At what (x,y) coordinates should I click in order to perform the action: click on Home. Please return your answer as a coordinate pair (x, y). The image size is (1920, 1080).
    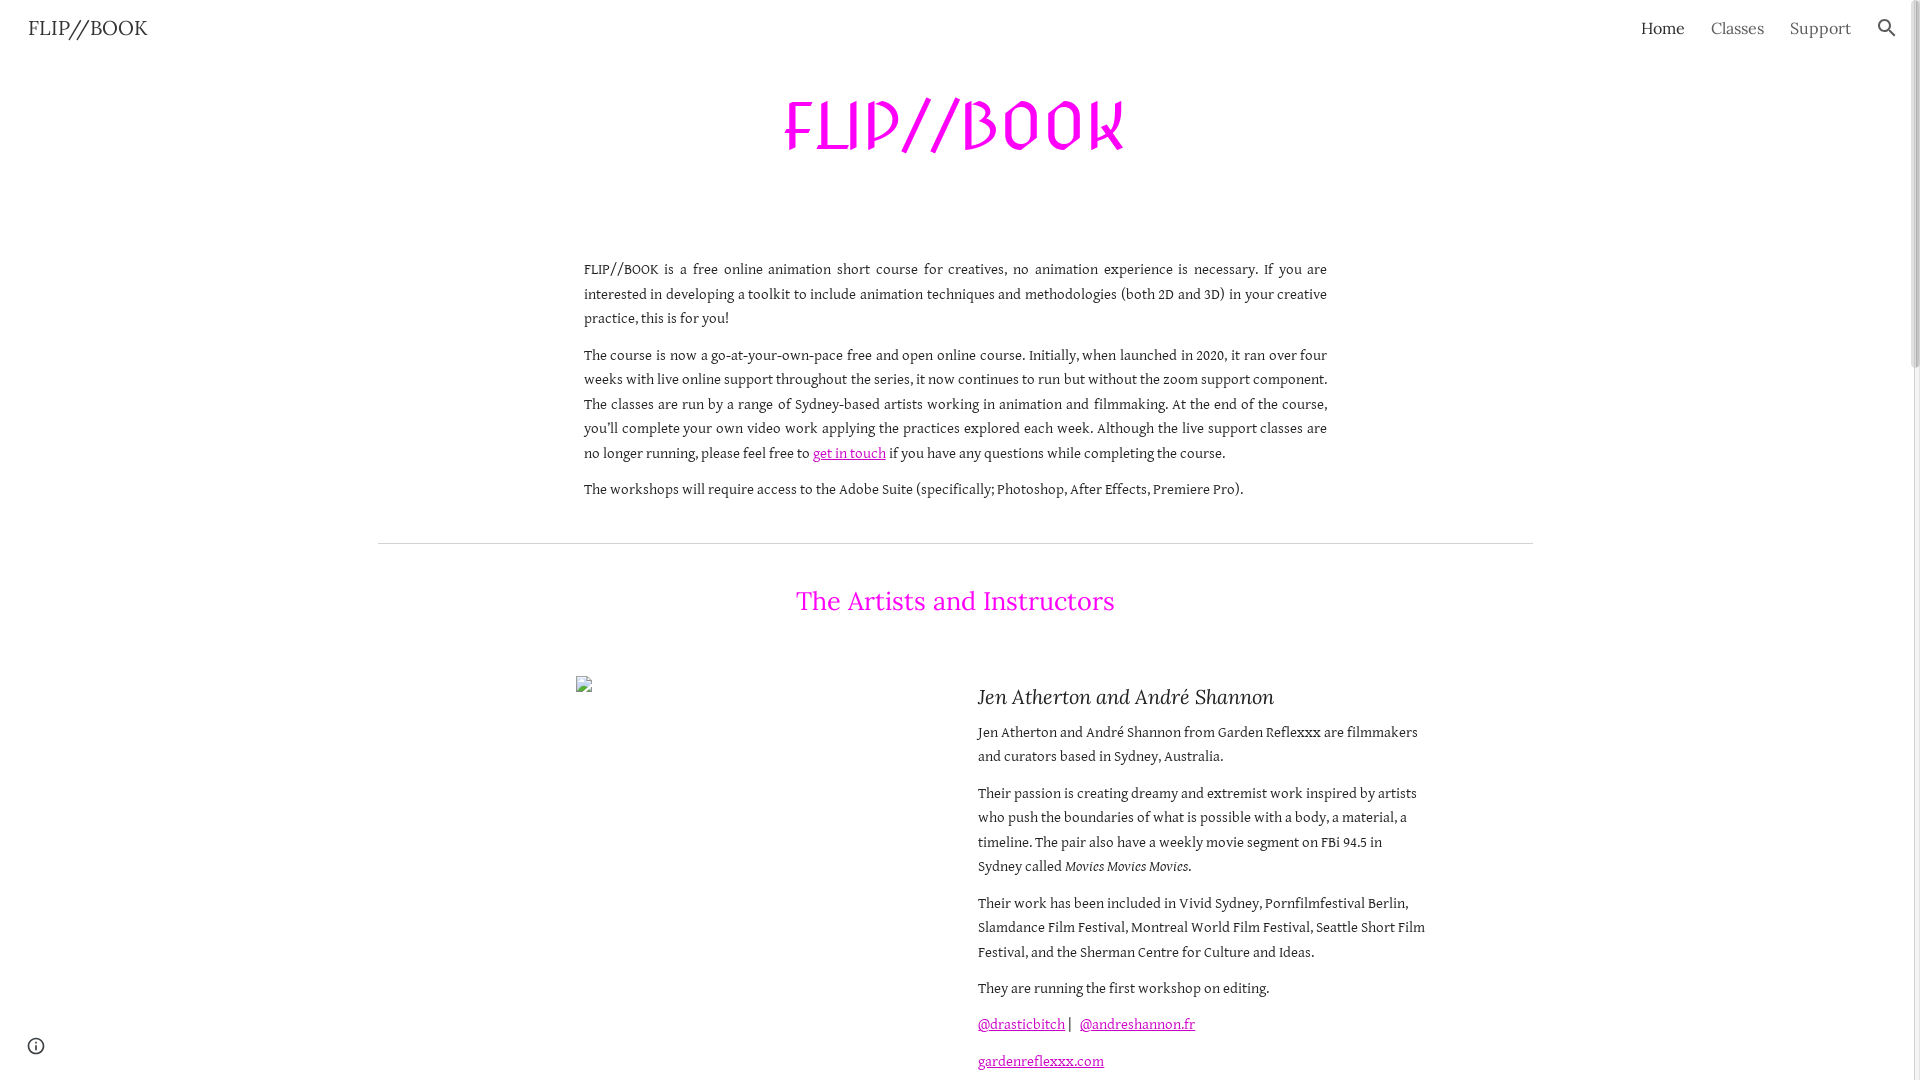
    Looking at the image, I should click on (1663, 28).